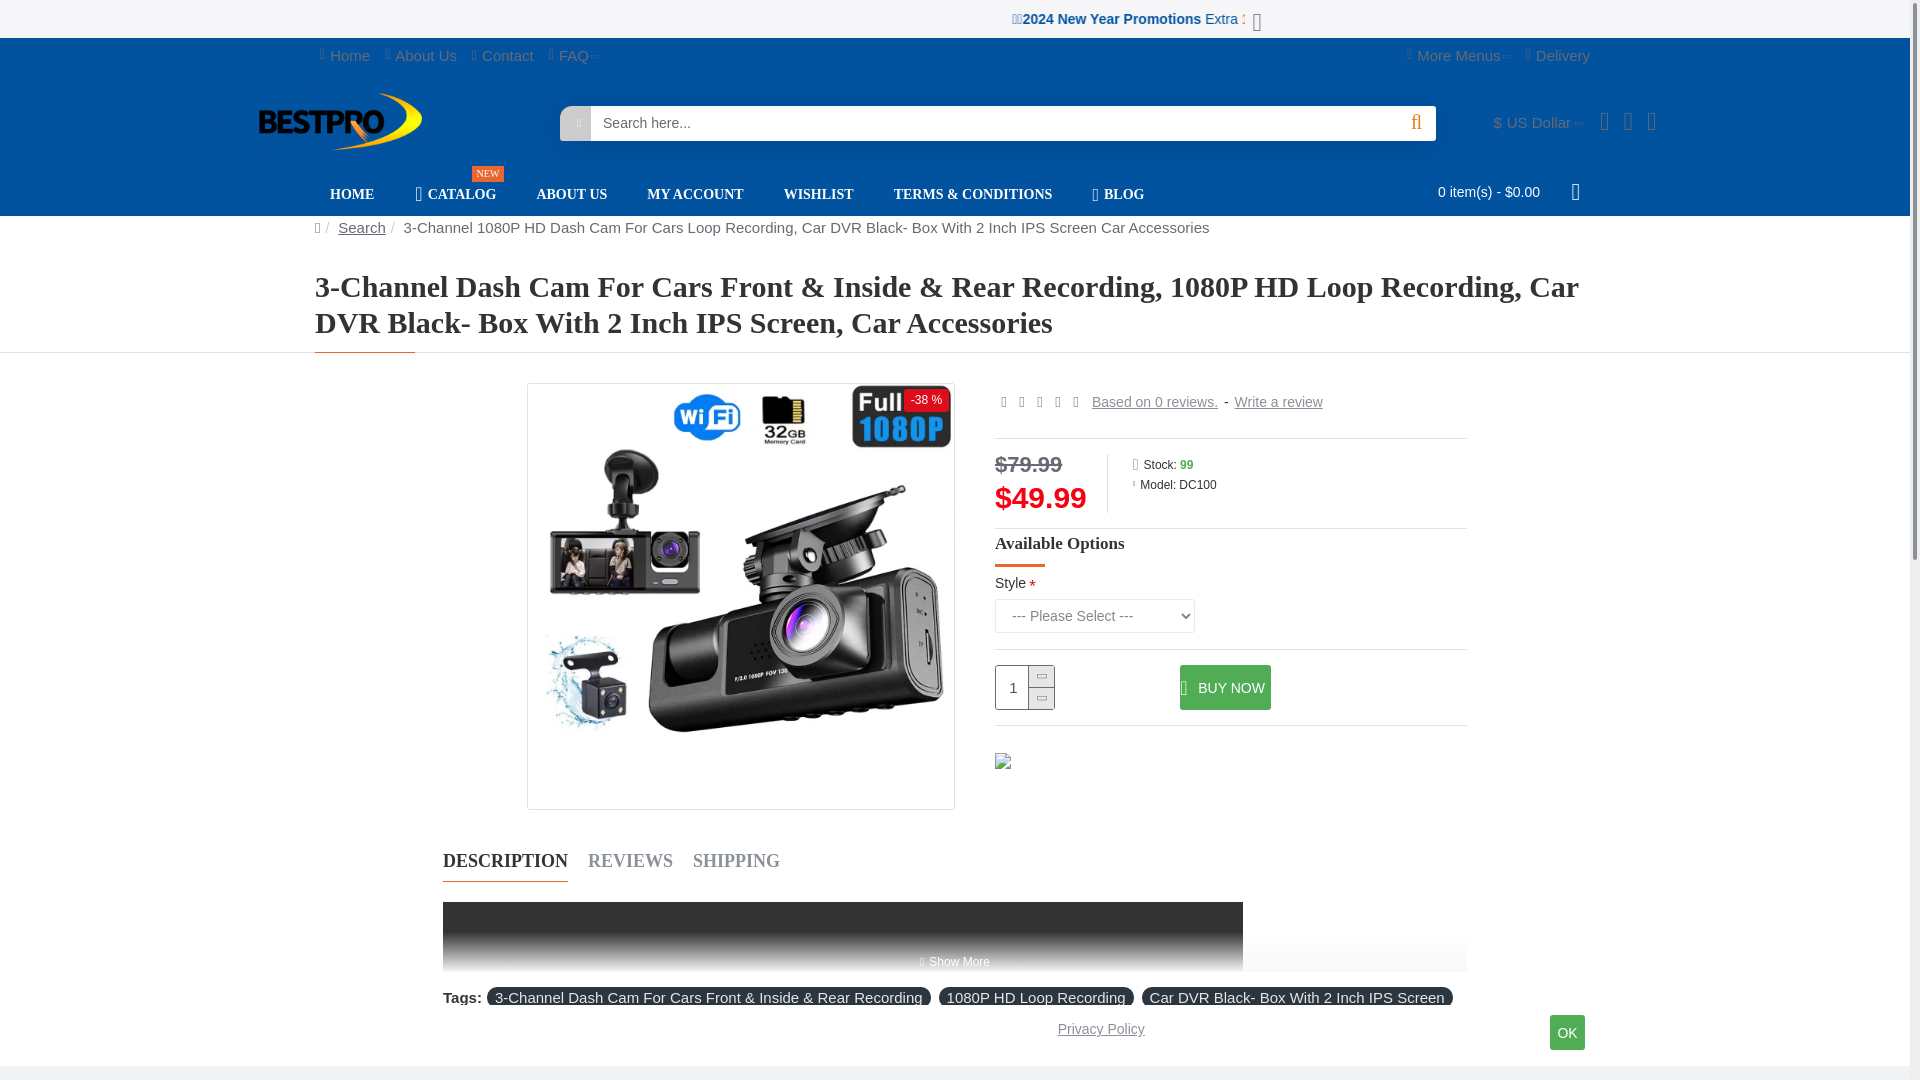 Image resolution: width=1920 pixels, height=1080 pixels. Describe the element at coordinates (352, 194) in the screenshot. I see `HOME` at that location.